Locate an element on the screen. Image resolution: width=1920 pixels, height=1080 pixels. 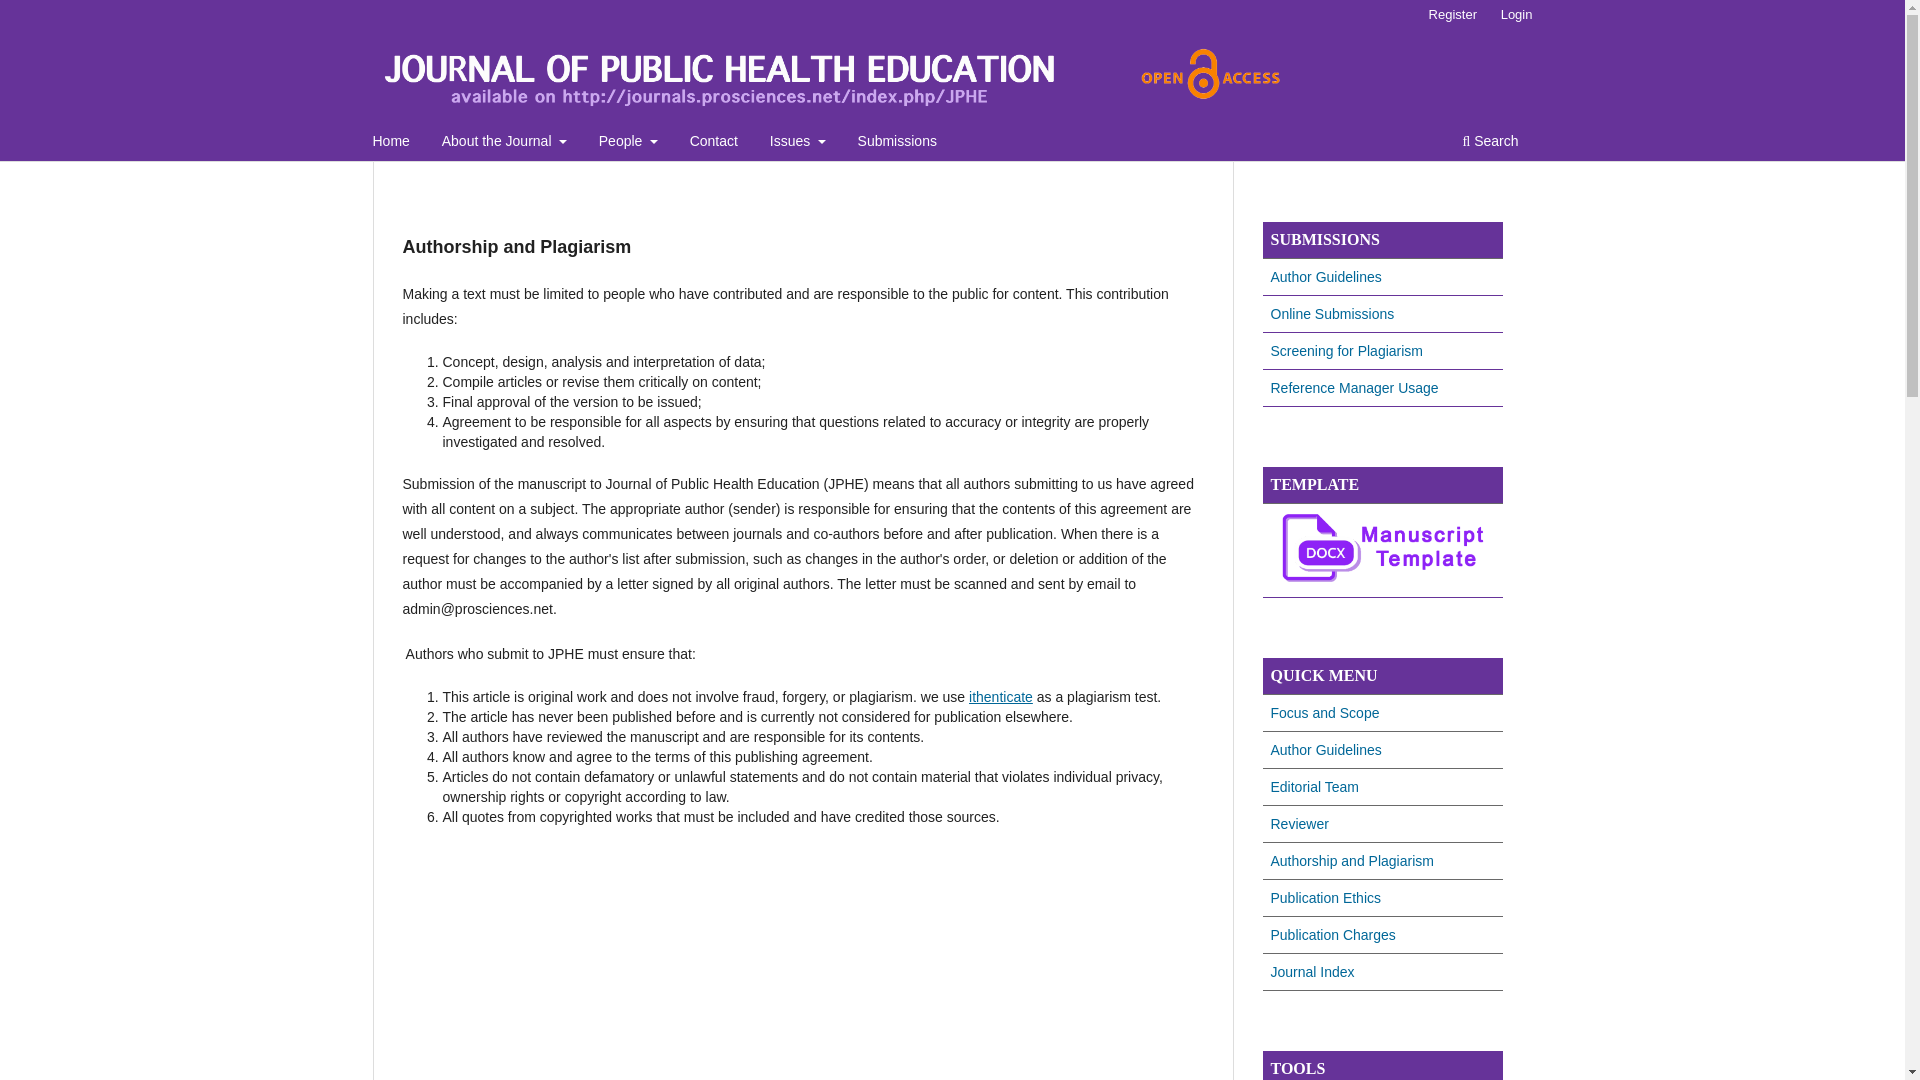
Focus and Scope is located at coordinates (1324, 713).